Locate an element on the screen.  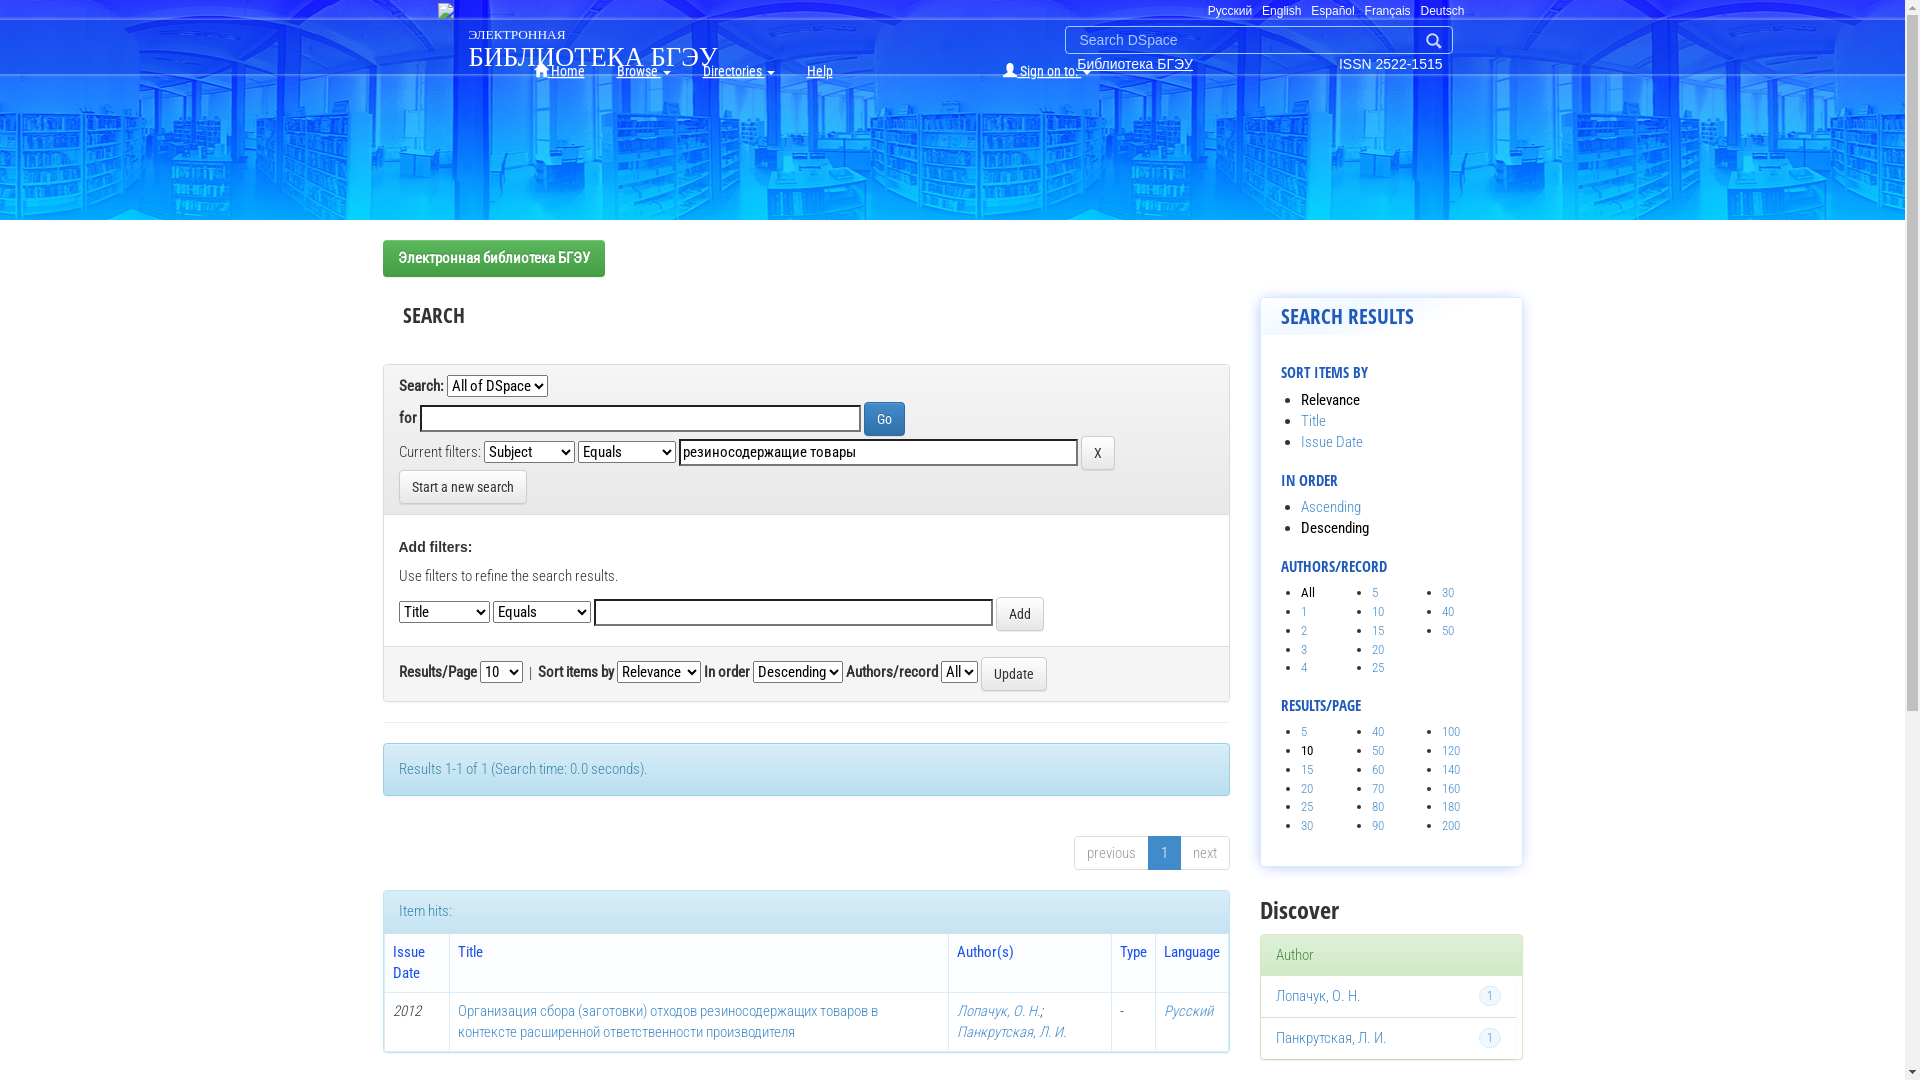
20 is located at coordinates (1378, 650).